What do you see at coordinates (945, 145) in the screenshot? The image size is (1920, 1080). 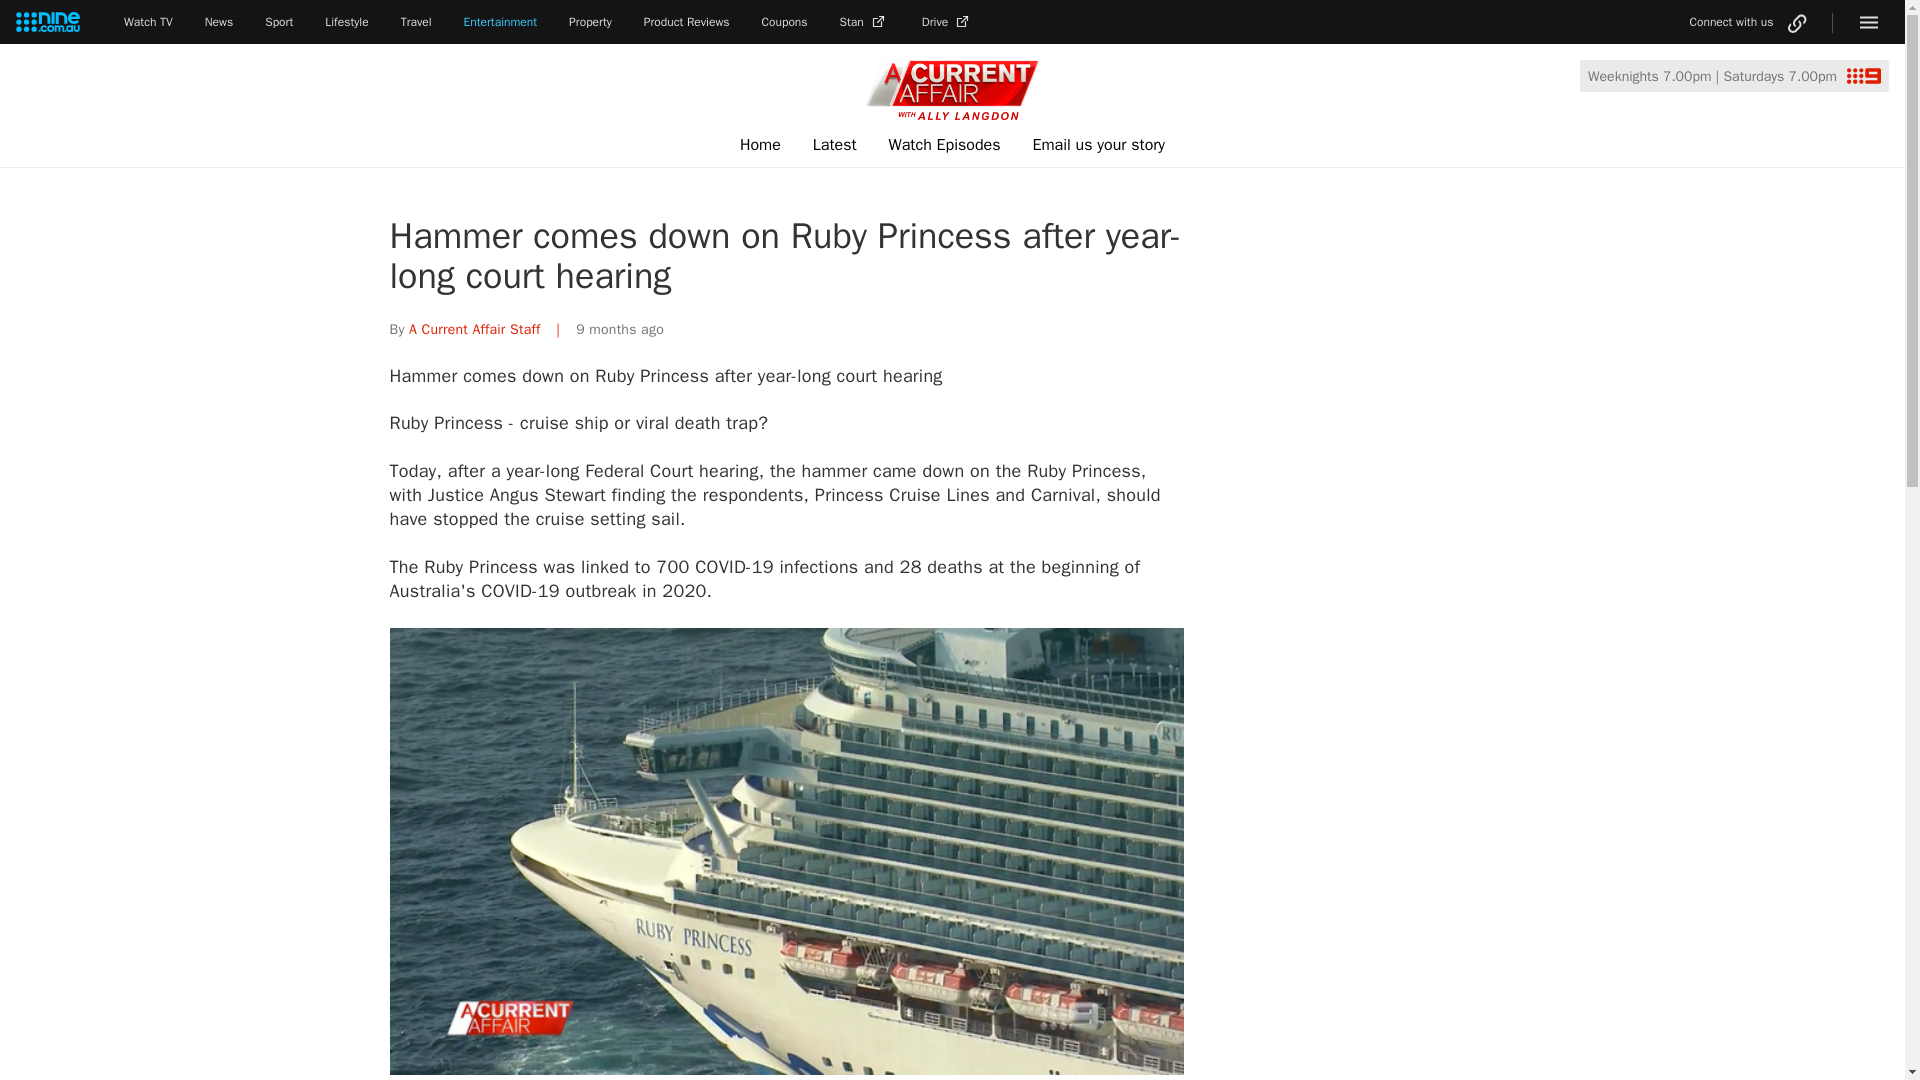 I see `Watch Episodes` at bounding box center [945, 145].